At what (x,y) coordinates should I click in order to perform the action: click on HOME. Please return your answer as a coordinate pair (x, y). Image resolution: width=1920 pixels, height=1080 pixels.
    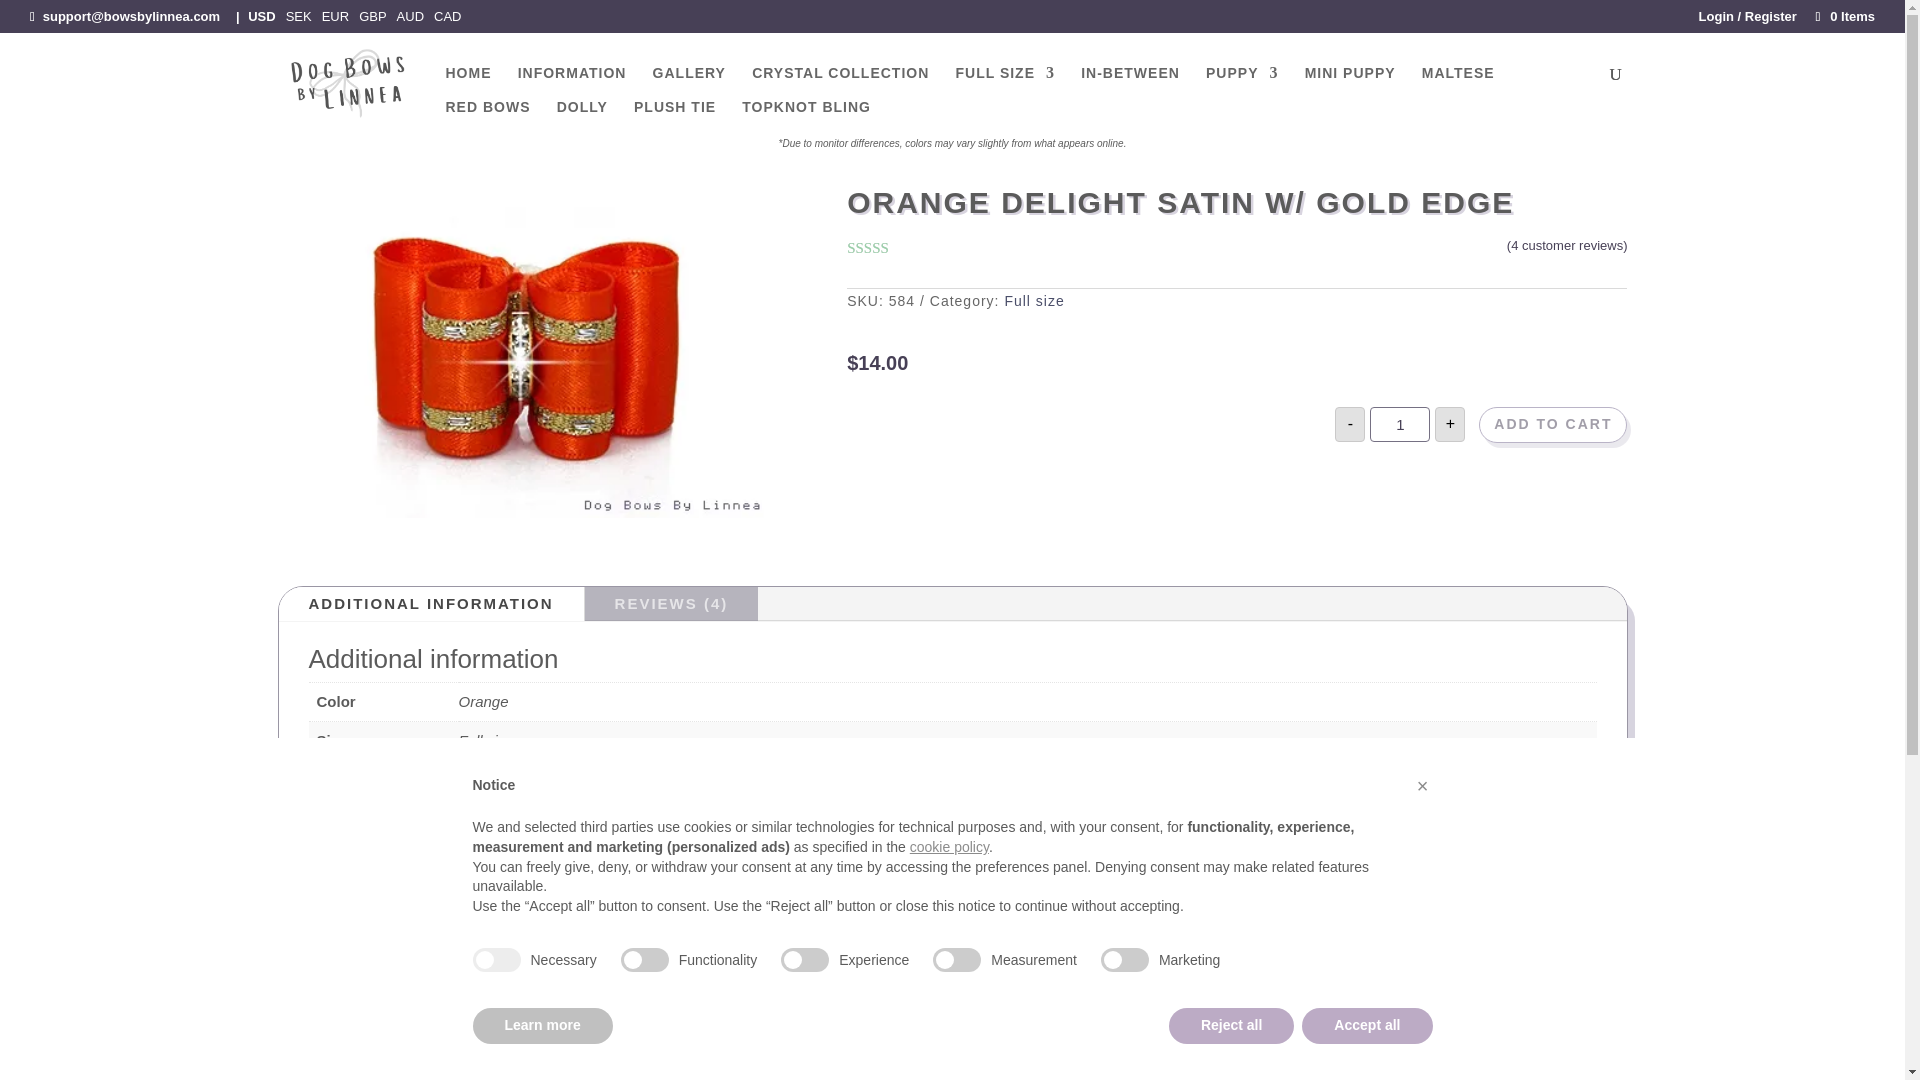
    Looking at the image, I should click on (468, 82).